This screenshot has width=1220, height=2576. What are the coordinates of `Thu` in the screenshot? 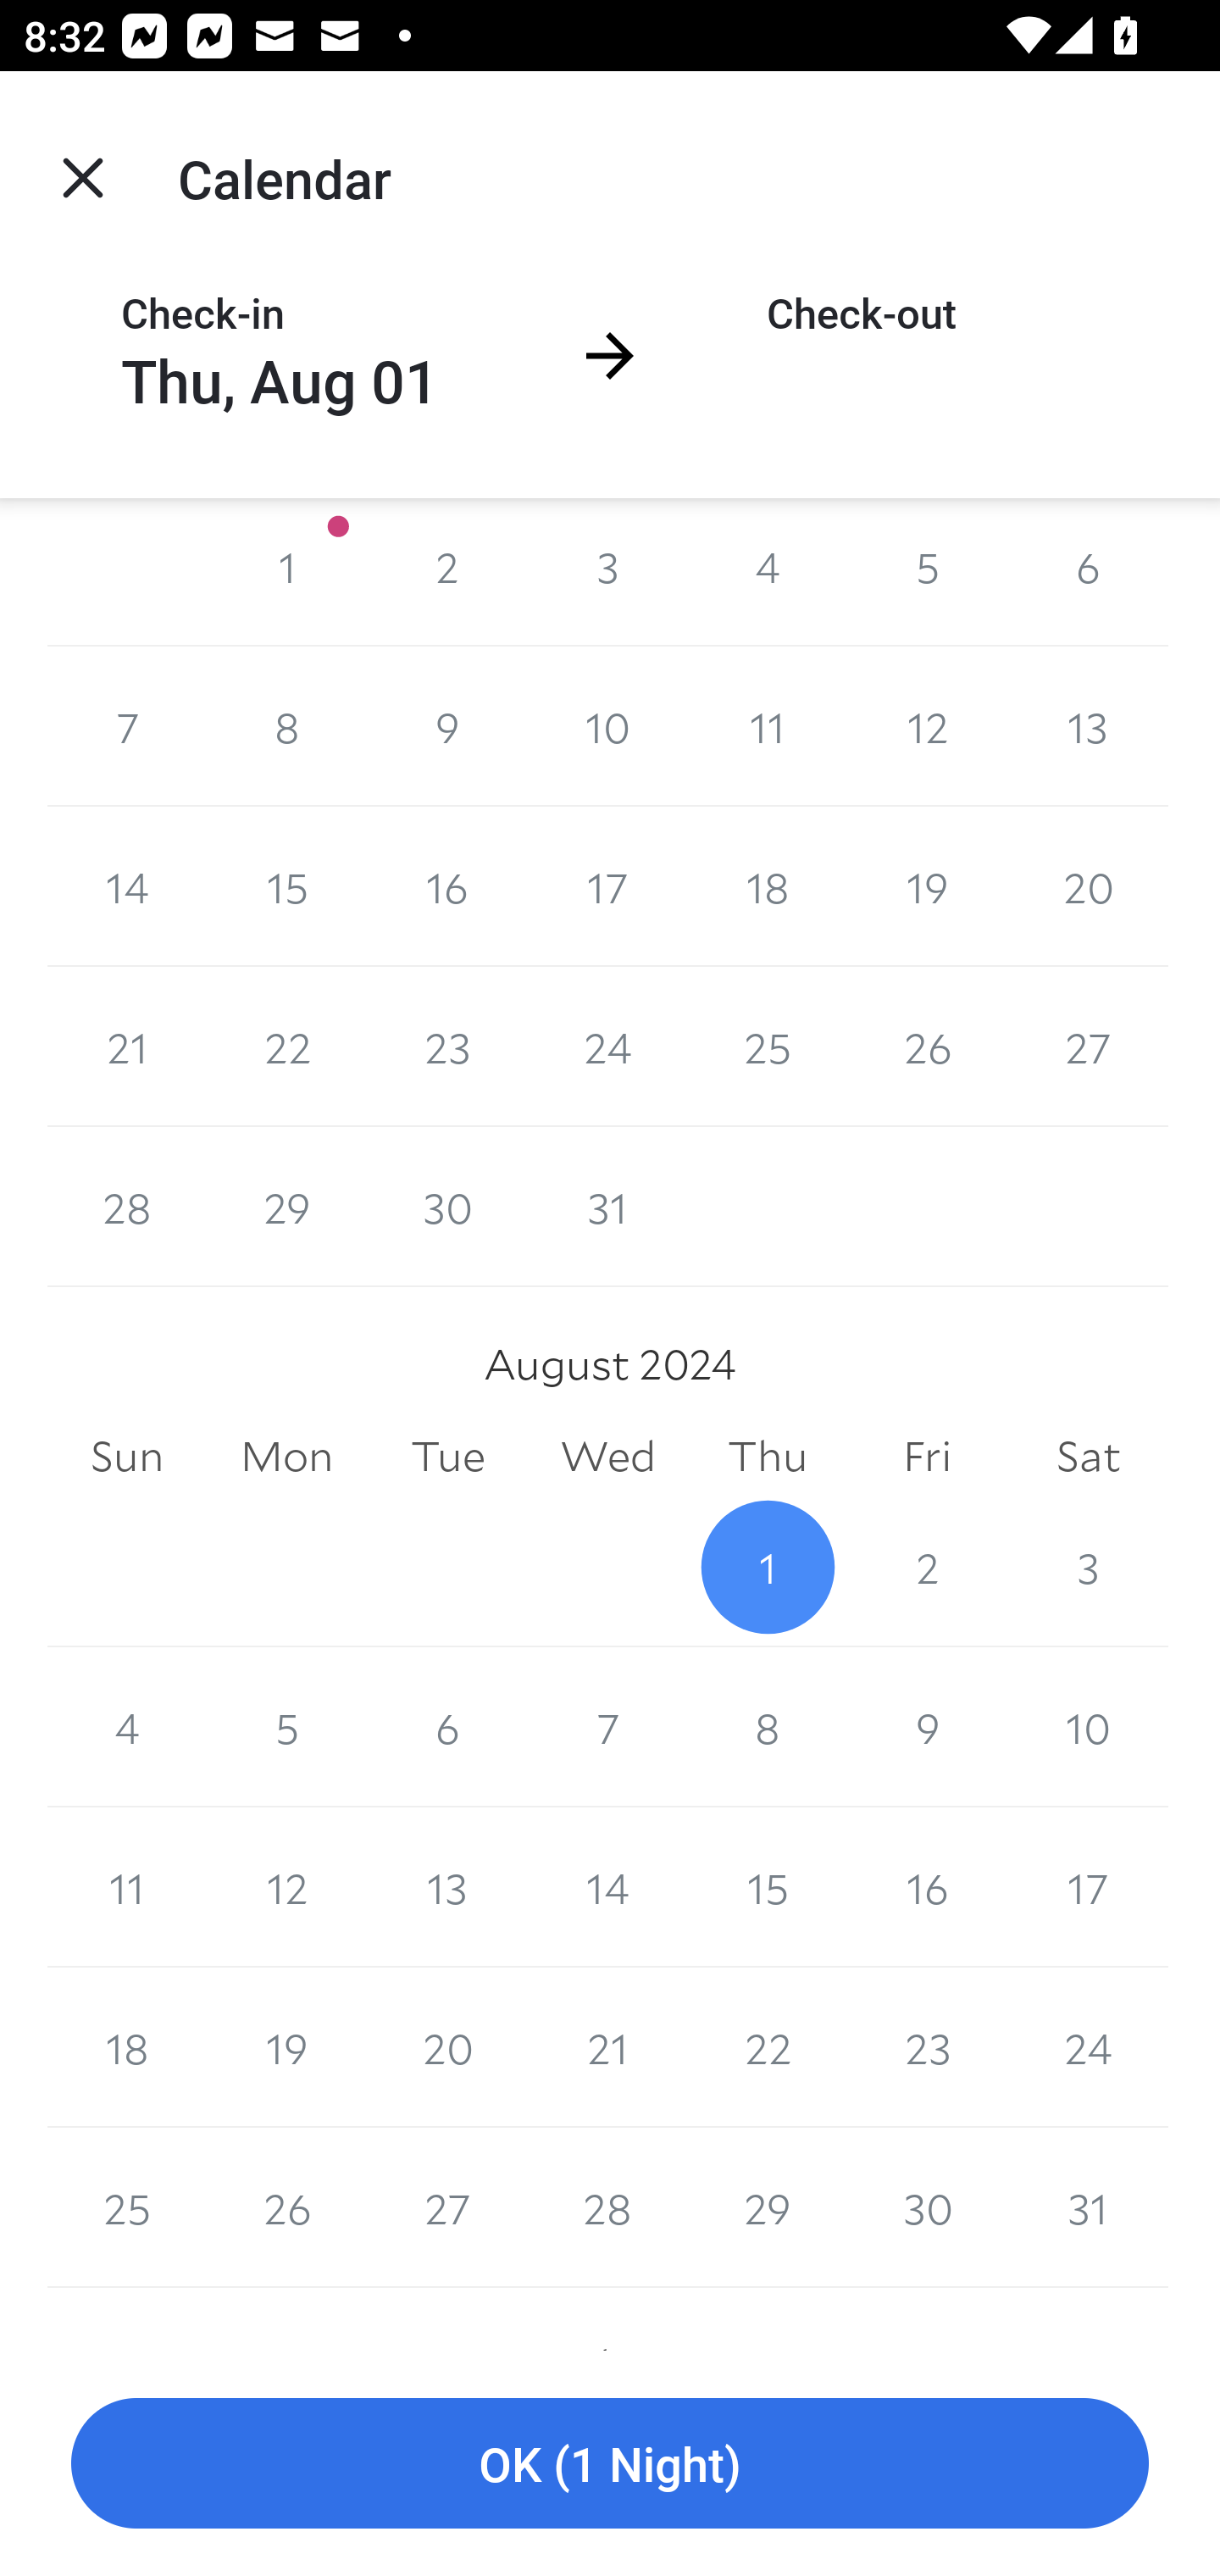 It's located at (768, 1457).